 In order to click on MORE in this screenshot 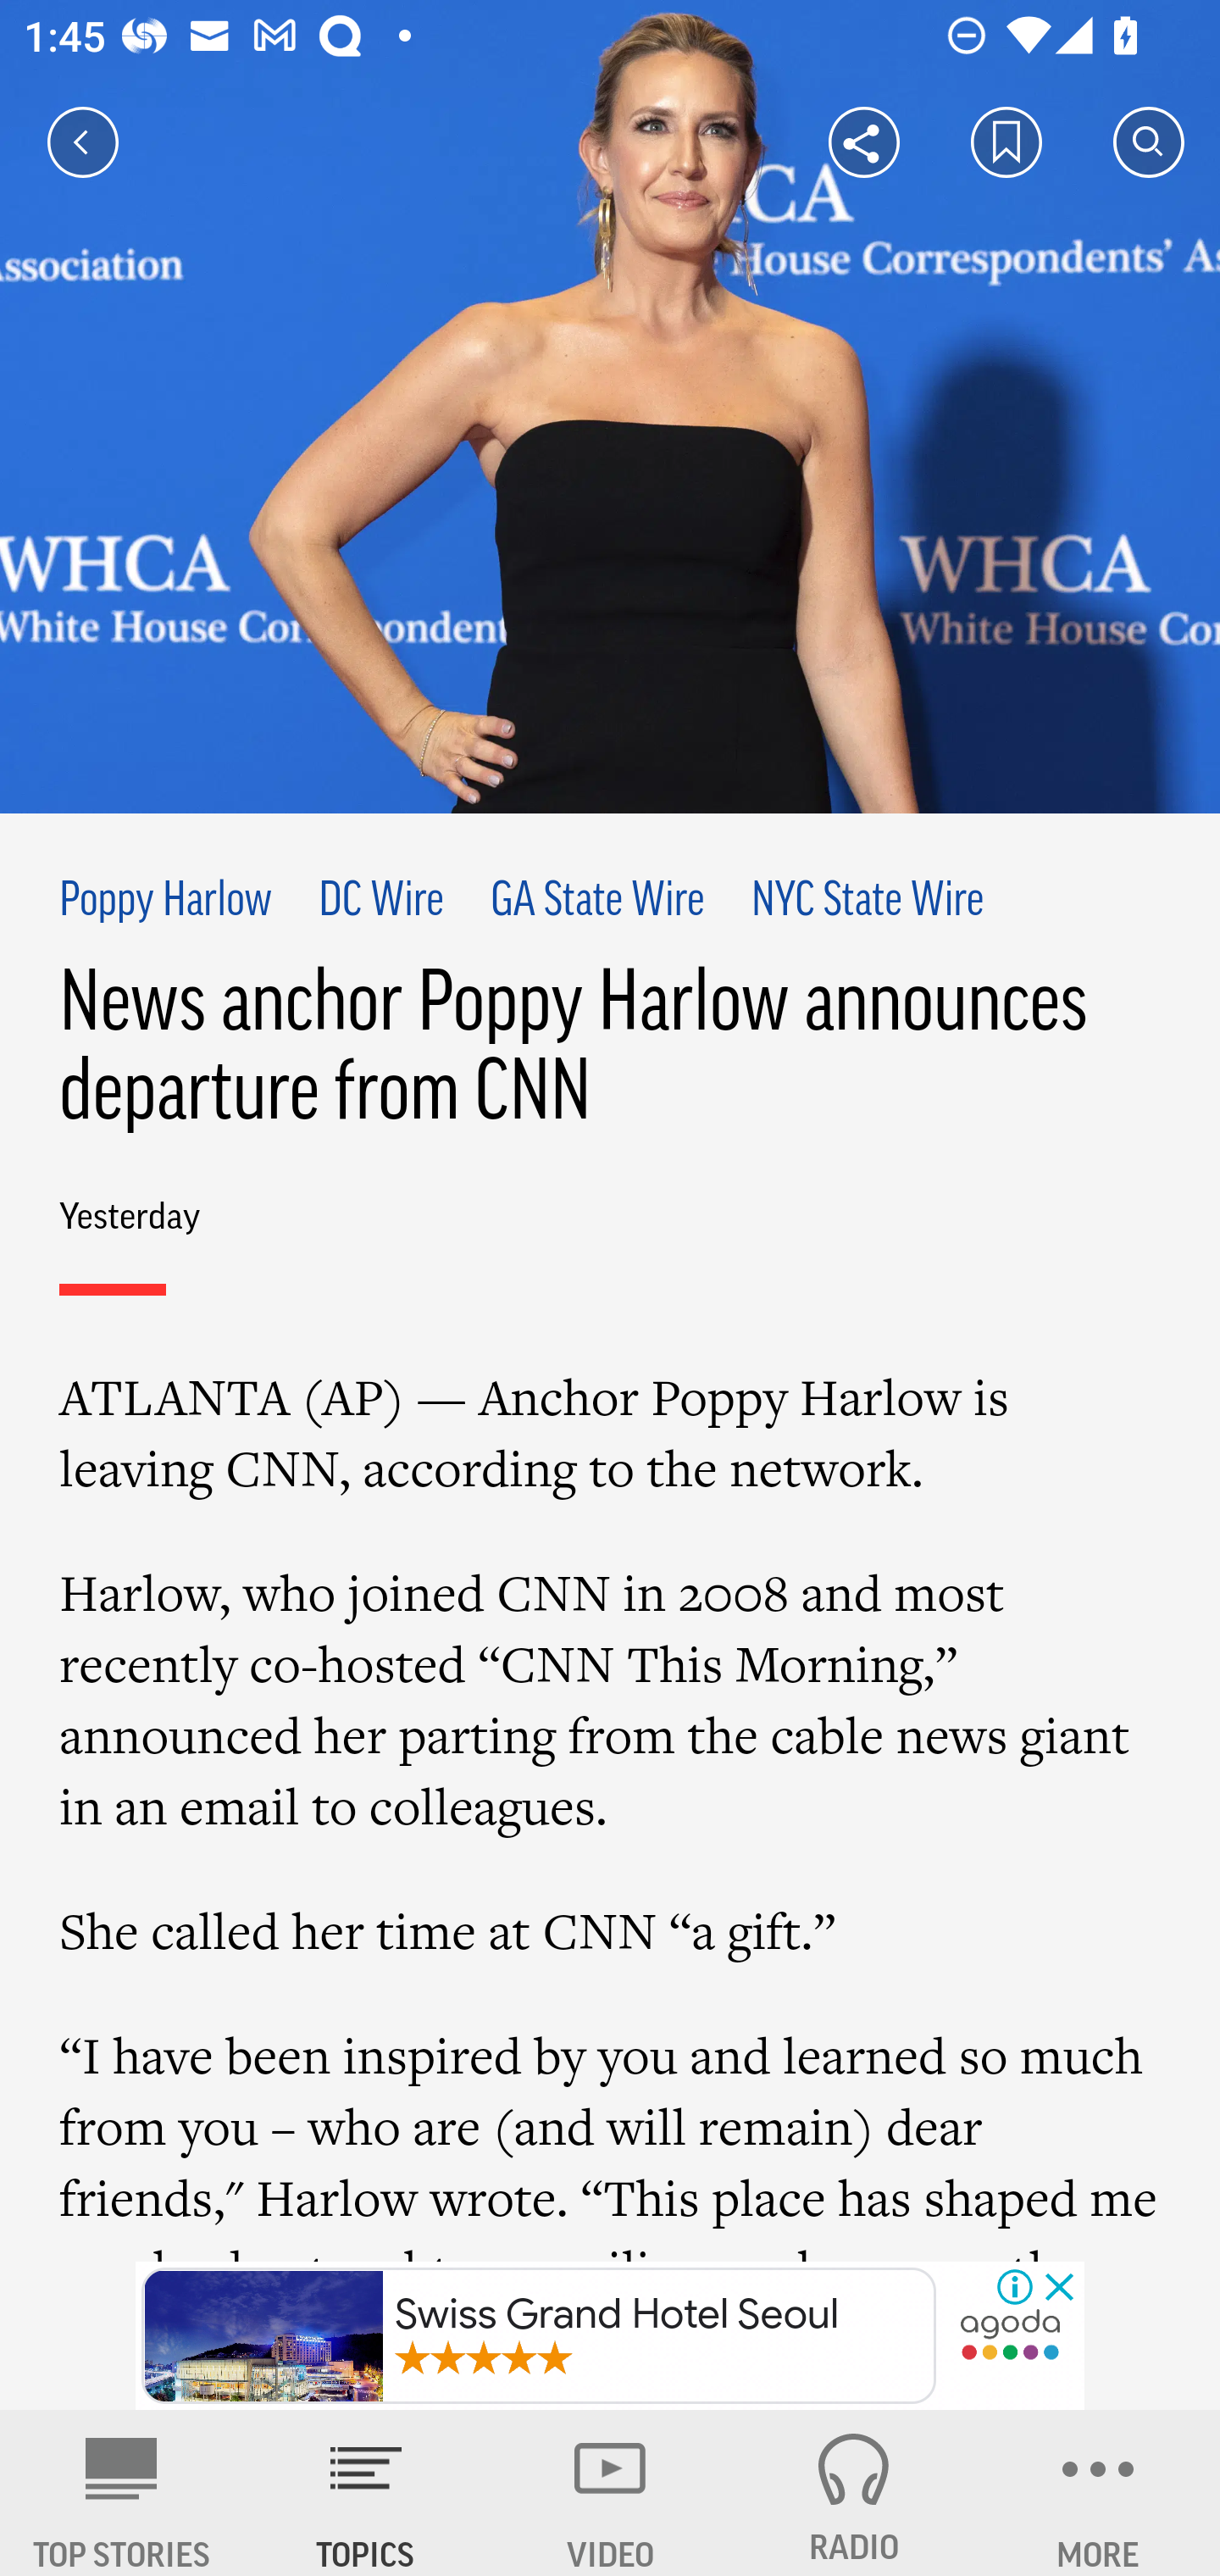, I will do `click(1098, 2493)`.